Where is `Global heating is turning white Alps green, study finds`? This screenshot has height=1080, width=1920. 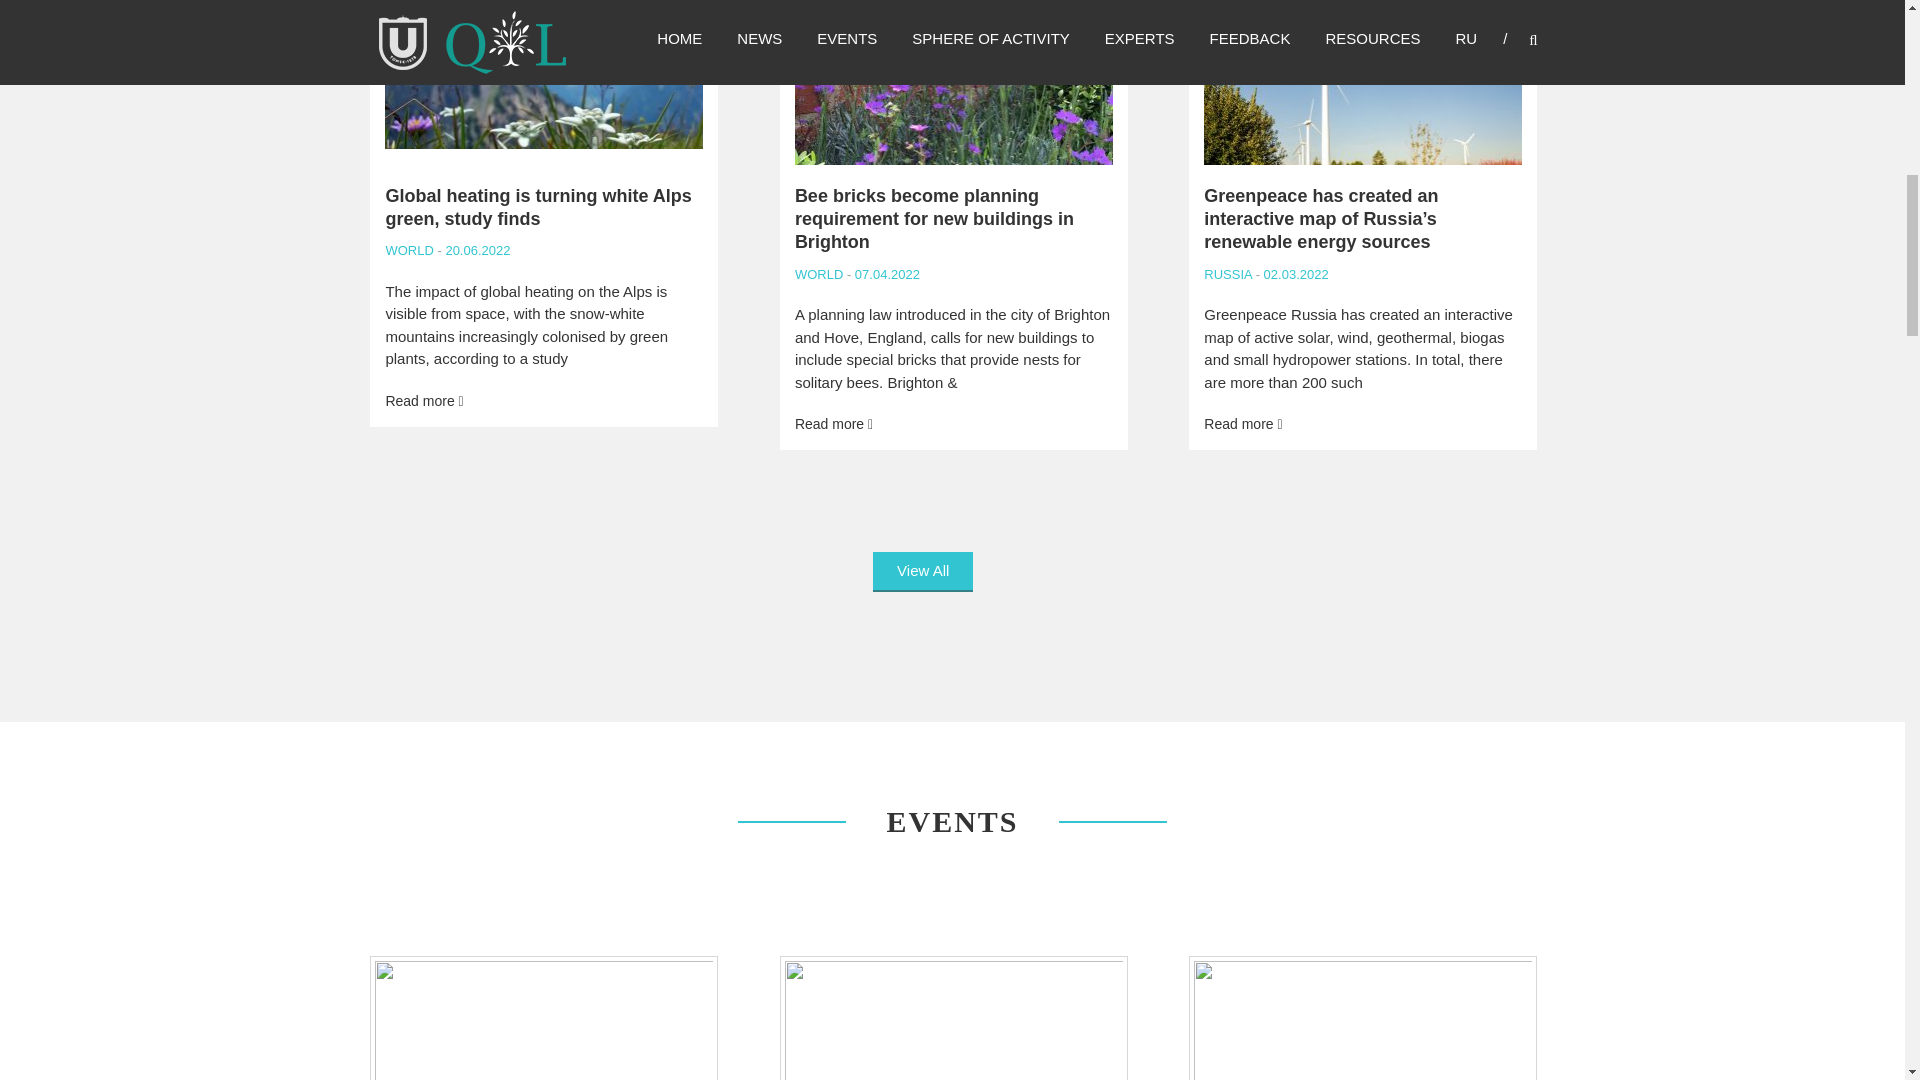
Global heating is turning white Alps green, study finds is located at coordinates (538, 206).